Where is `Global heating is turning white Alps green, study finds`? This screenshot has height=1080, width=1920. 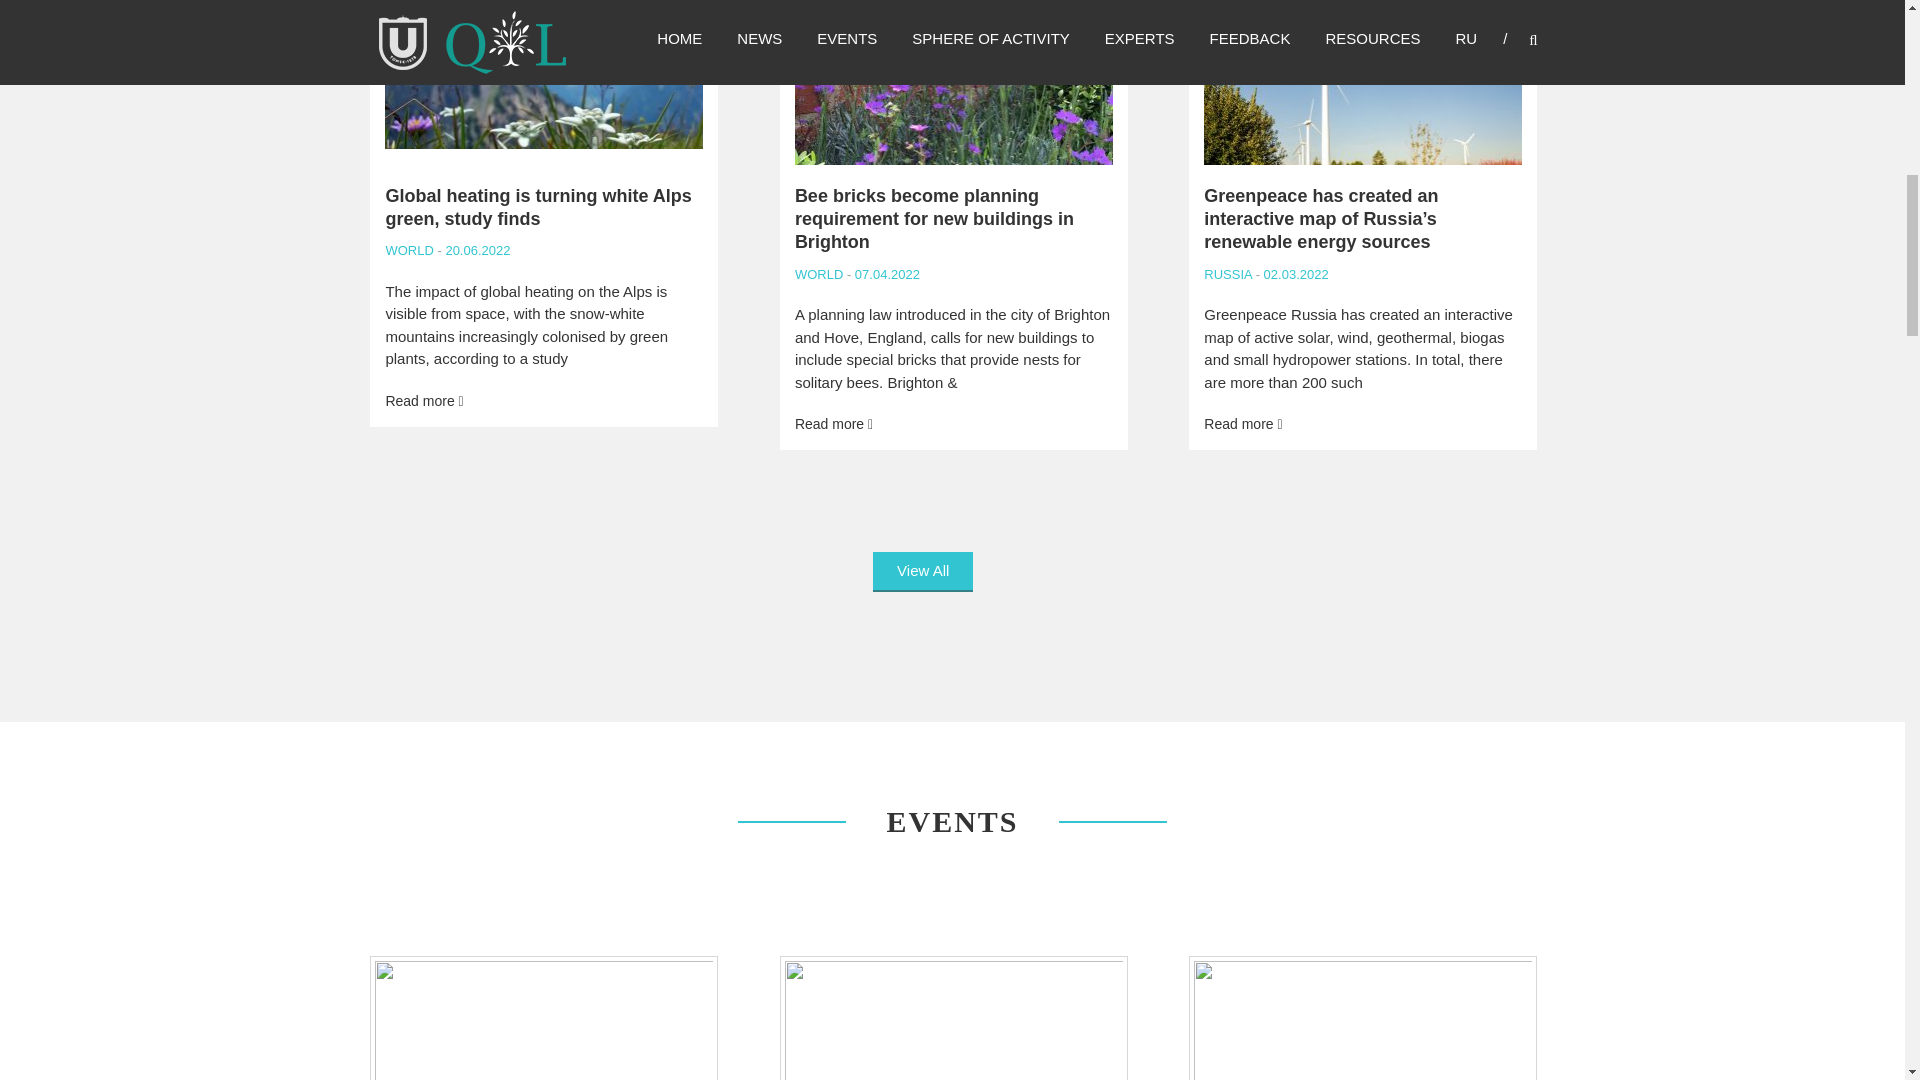
Global heating is turning white Alps green, study finds is located at coordinates (538, 206).